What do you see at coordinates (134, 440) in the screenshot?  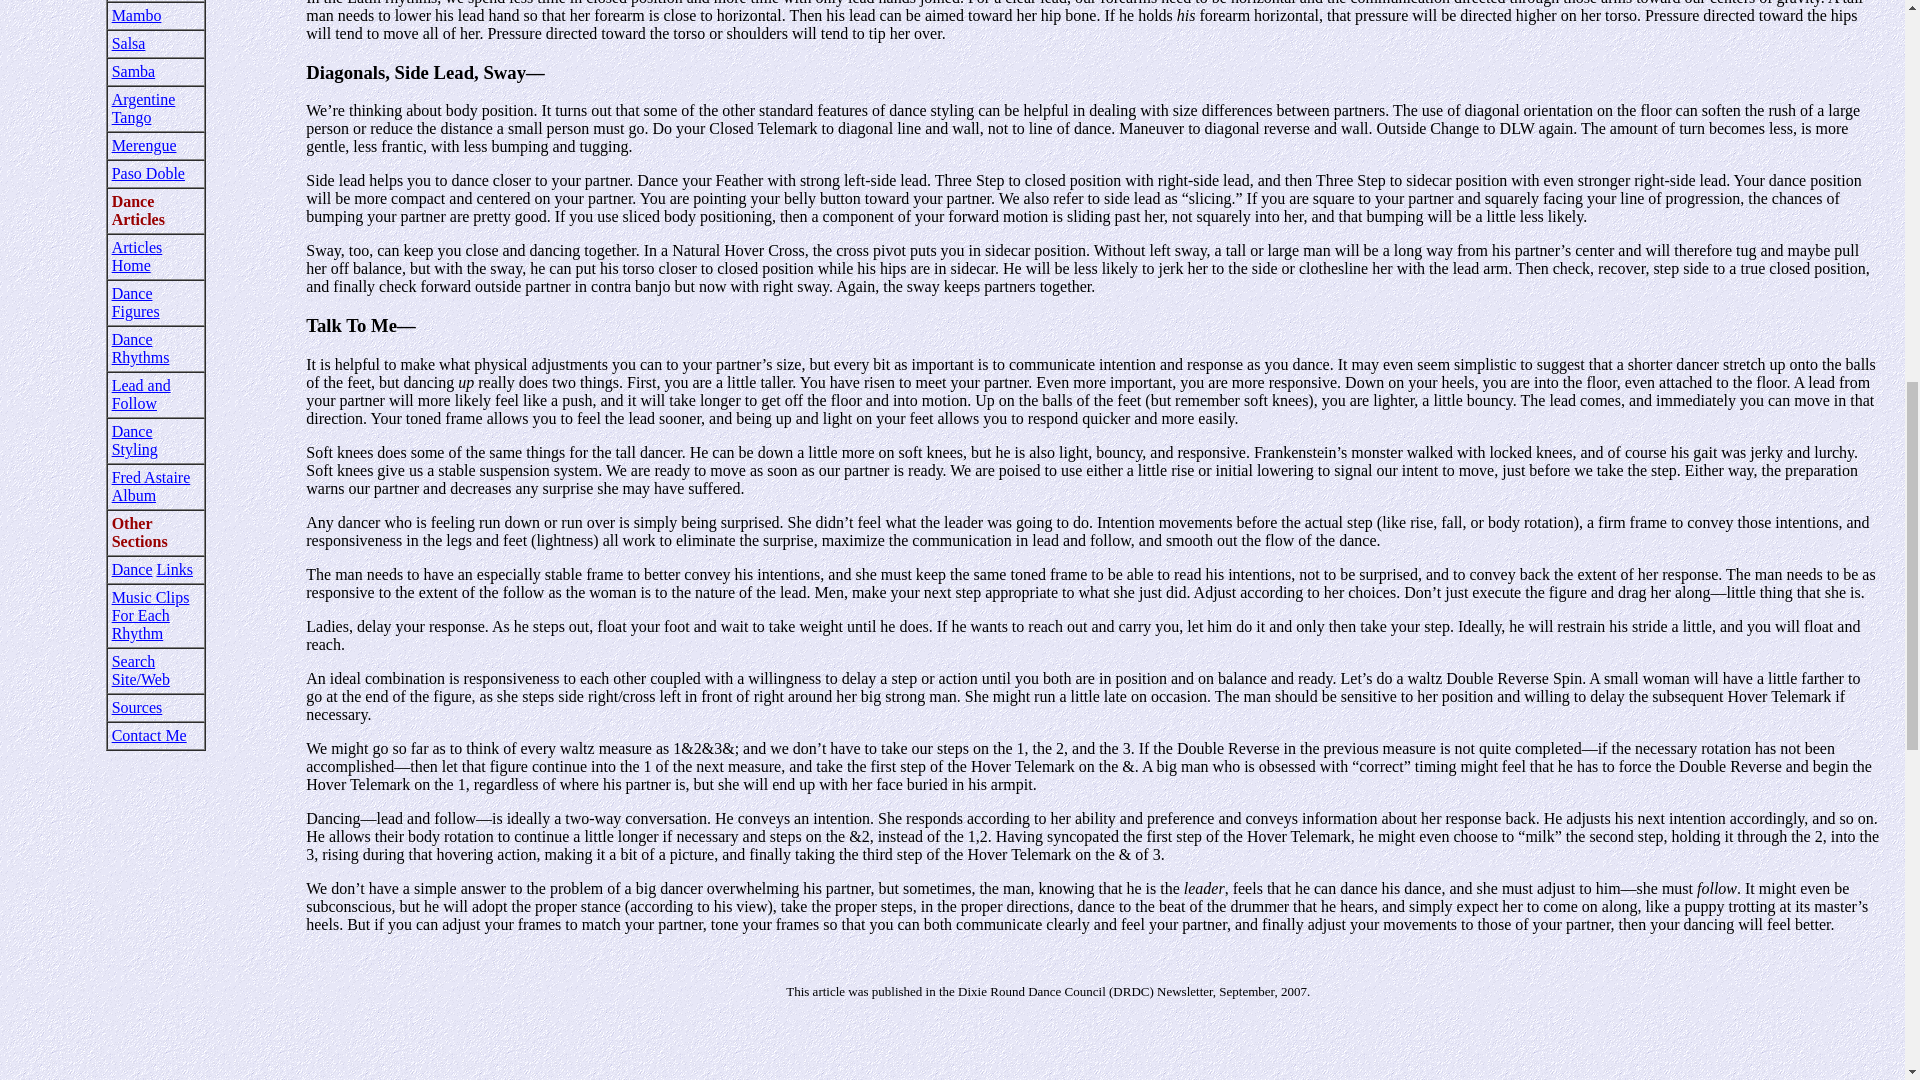 I see `Dance Styling` at bounding box center [134, 440].